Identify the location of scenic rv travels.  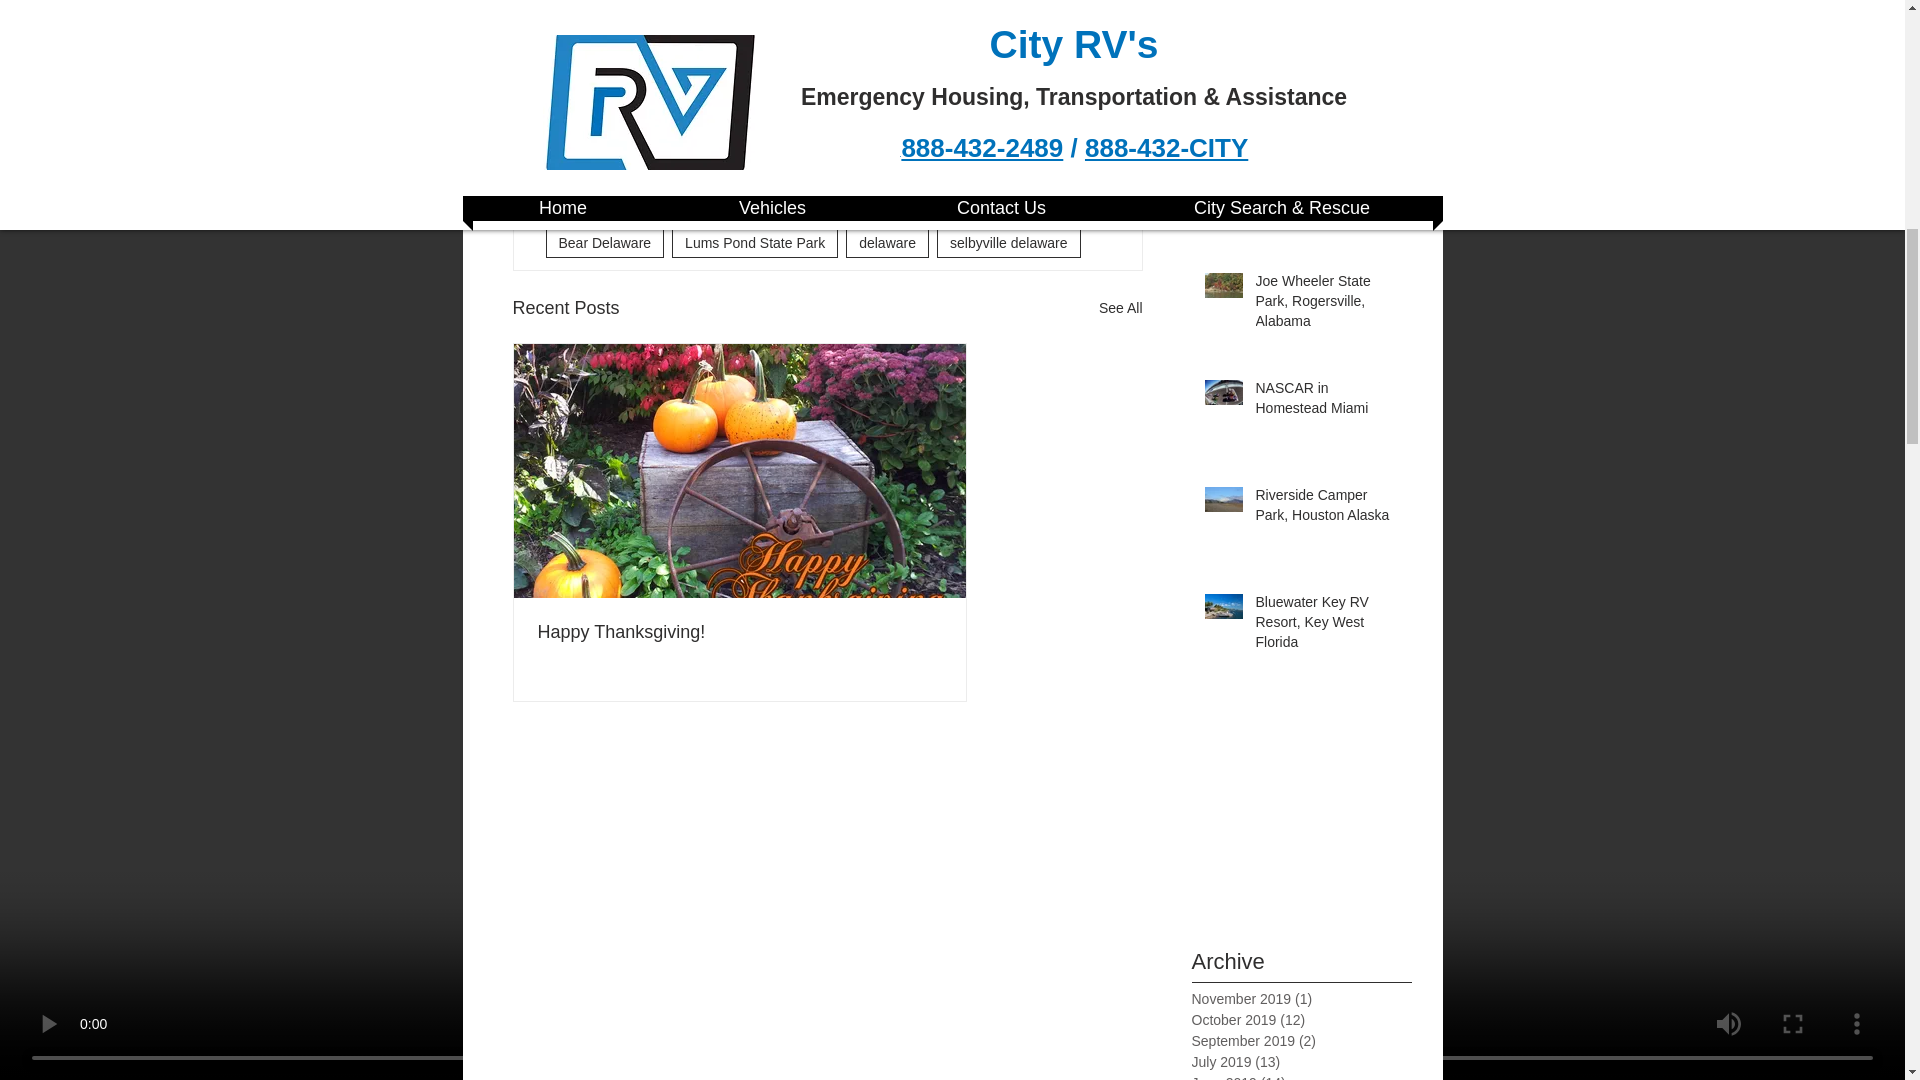
(712, 128).